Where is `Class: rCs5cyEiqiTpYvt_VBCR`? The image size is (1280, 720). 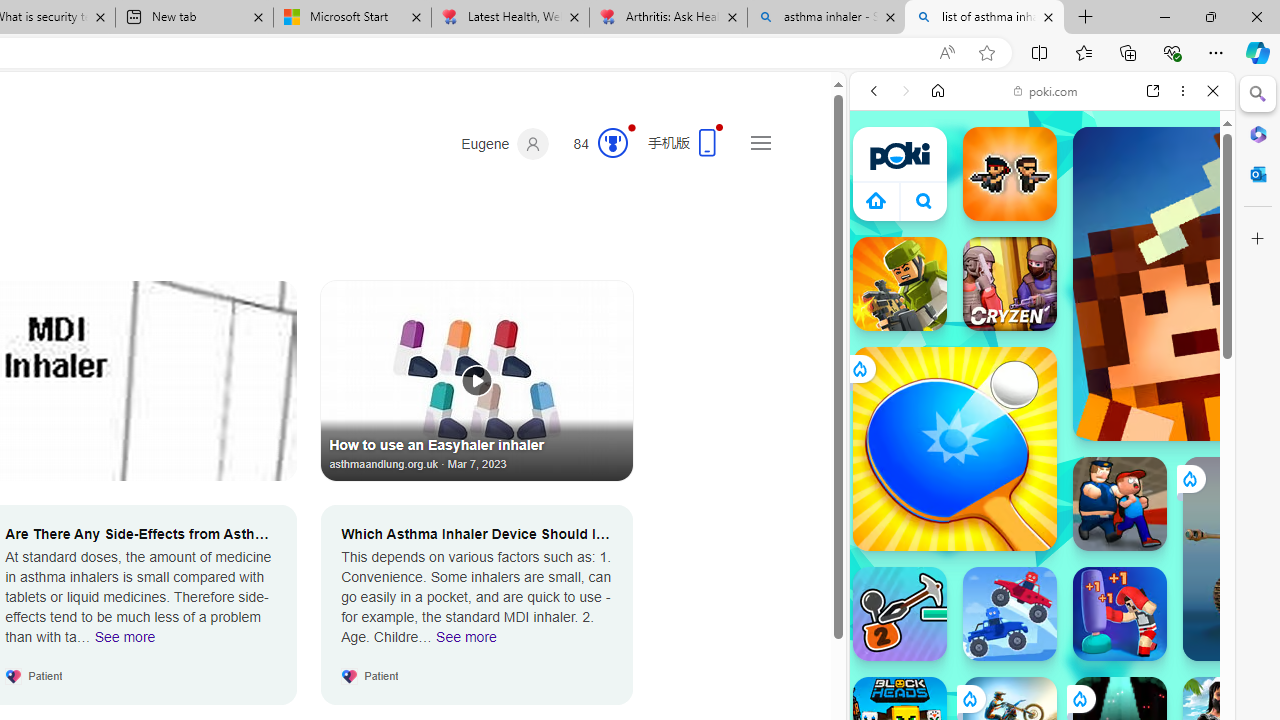
Class: rCs5cyEiqiTpYvt_VBCR is located at coordinates (1079, 698).